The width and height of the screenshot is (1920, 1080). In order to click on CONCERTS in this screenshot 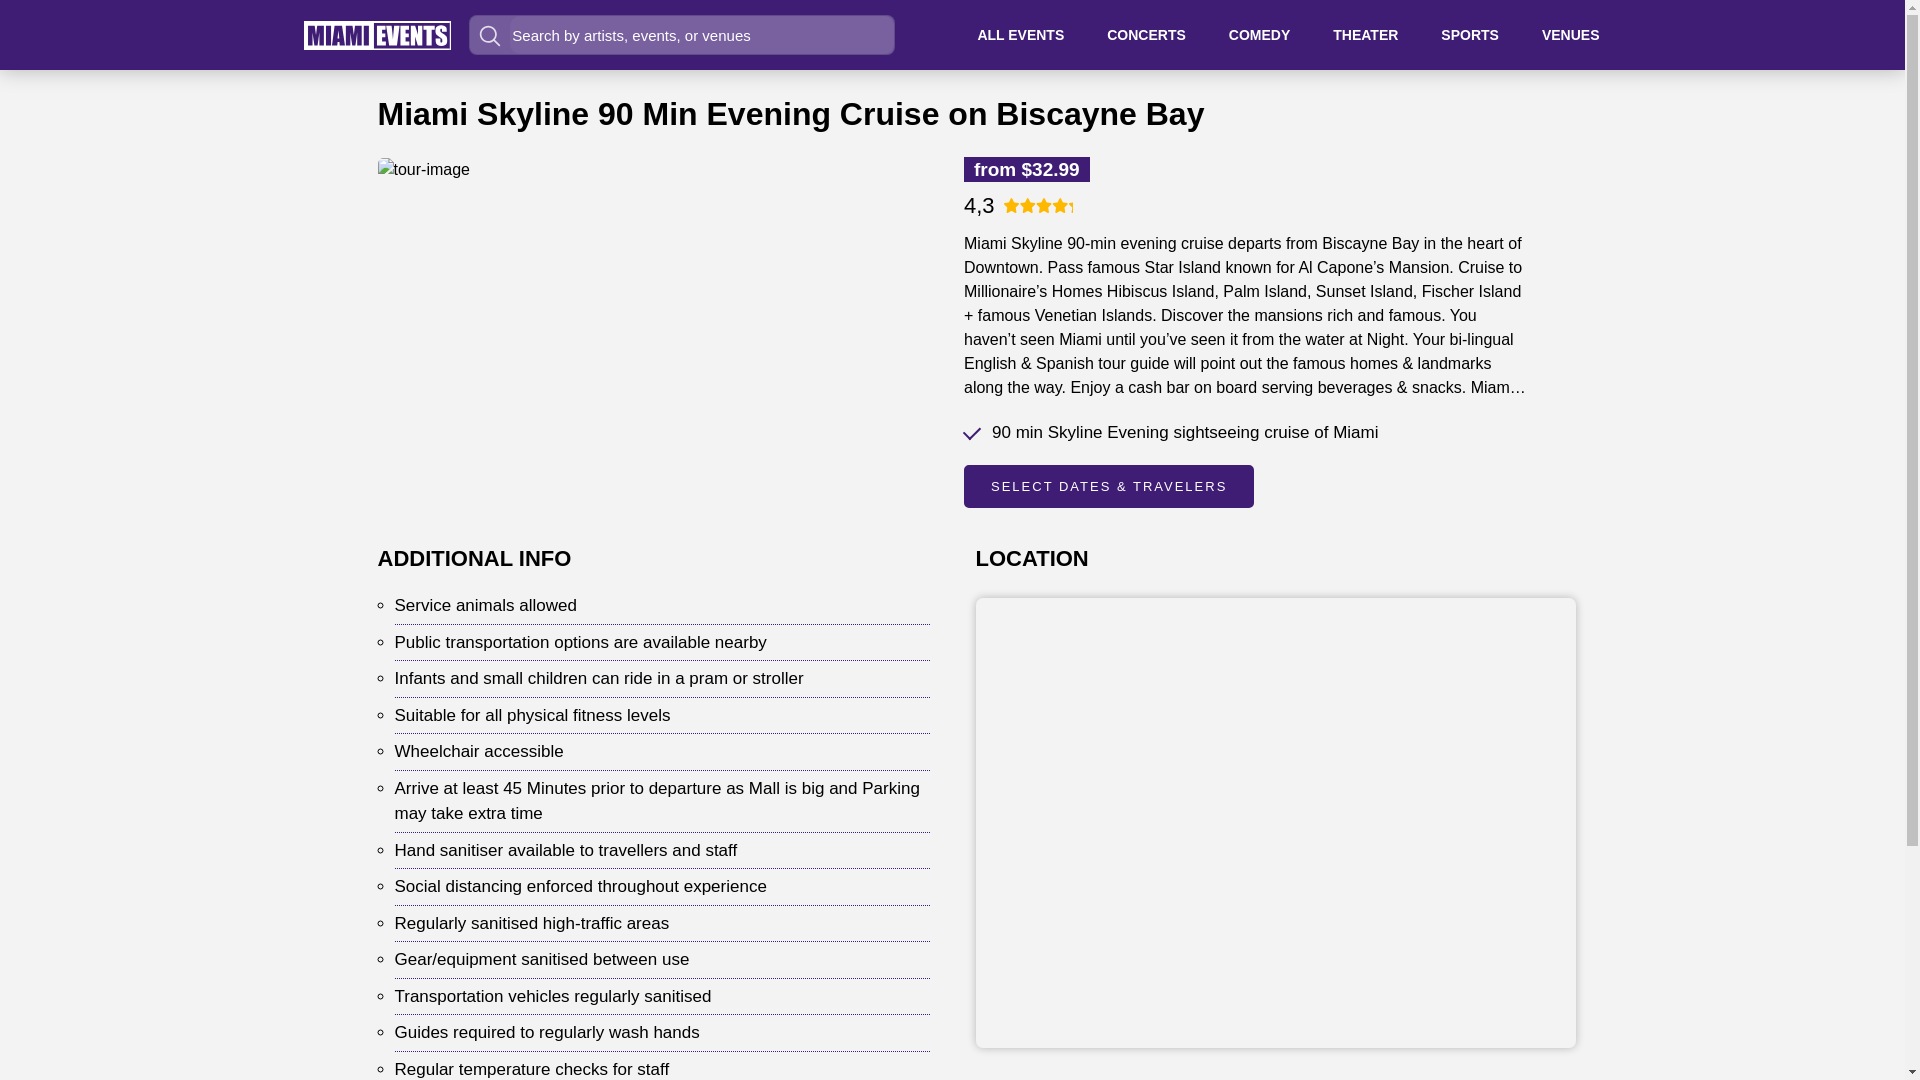, I will do `click(1146, 34)`.